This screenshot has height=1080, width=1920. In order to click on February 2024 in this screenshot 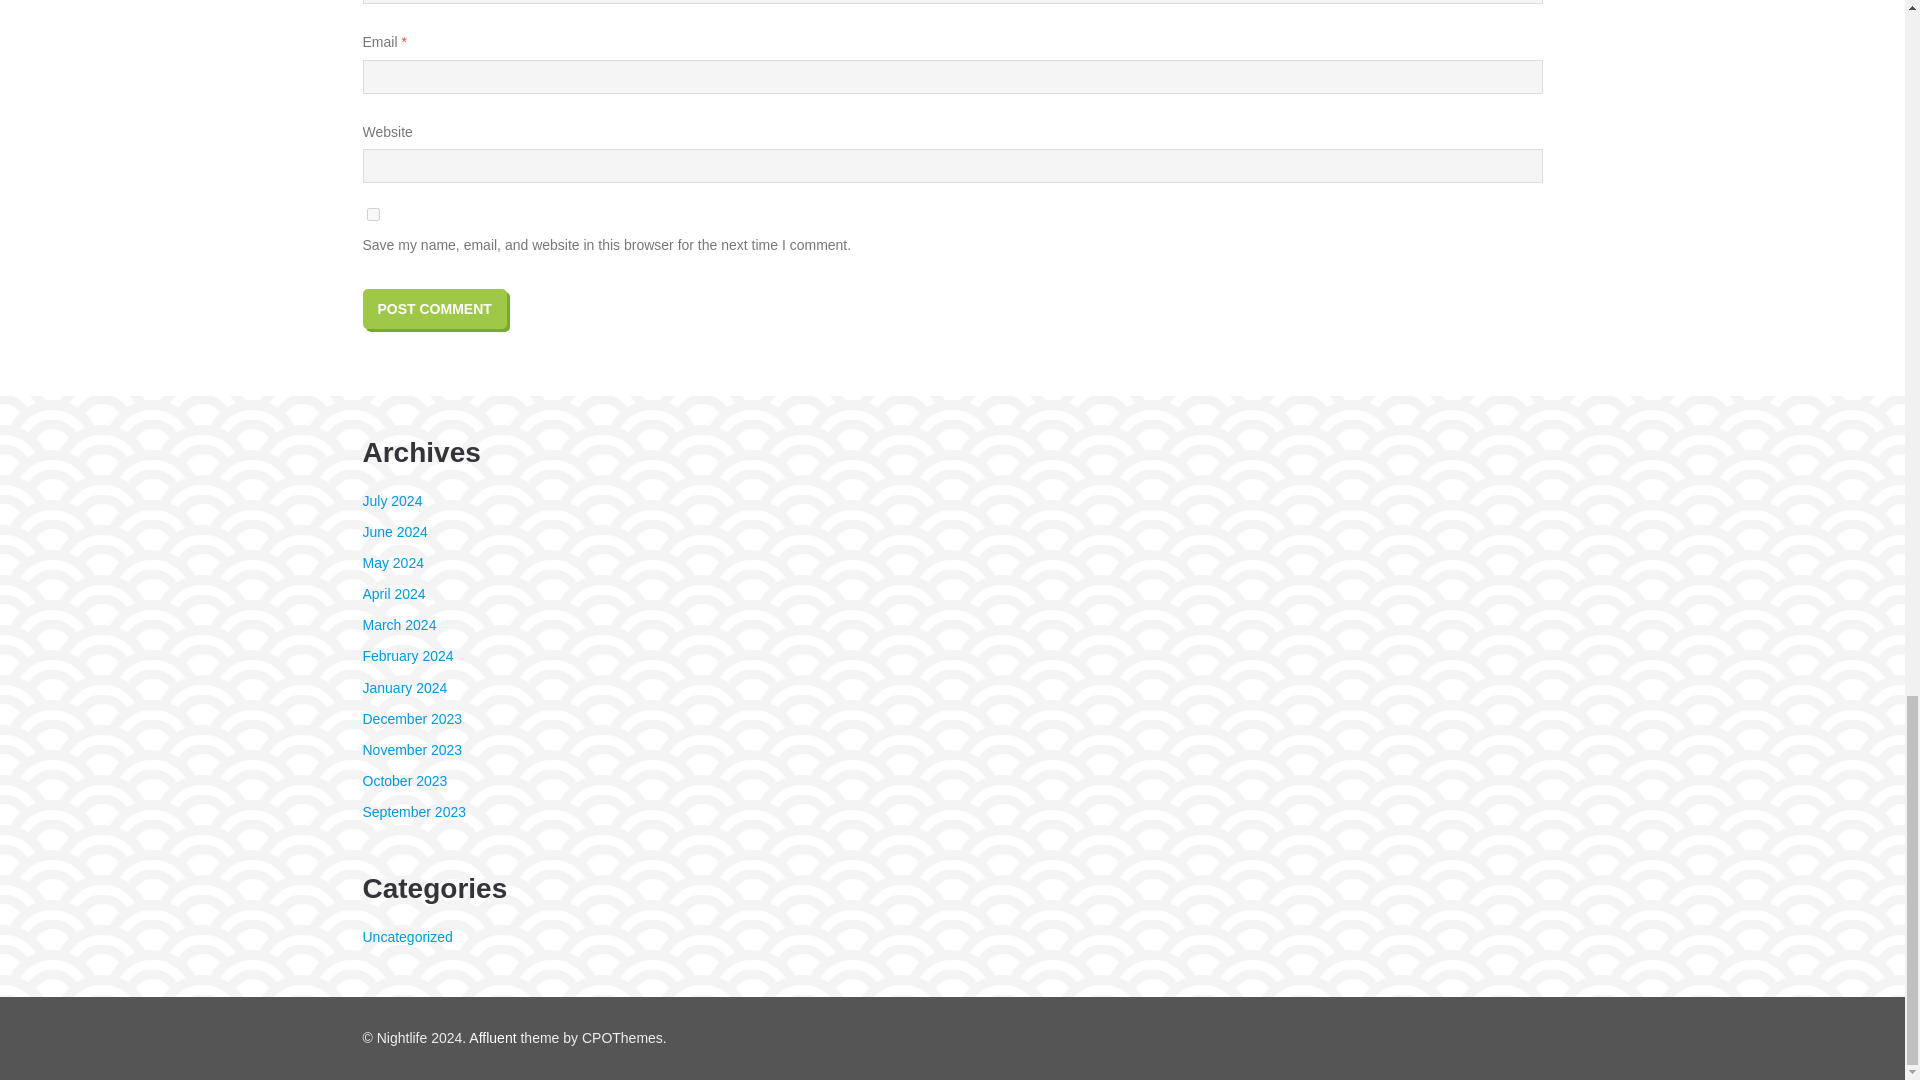, I will do `click(408, 656)`.